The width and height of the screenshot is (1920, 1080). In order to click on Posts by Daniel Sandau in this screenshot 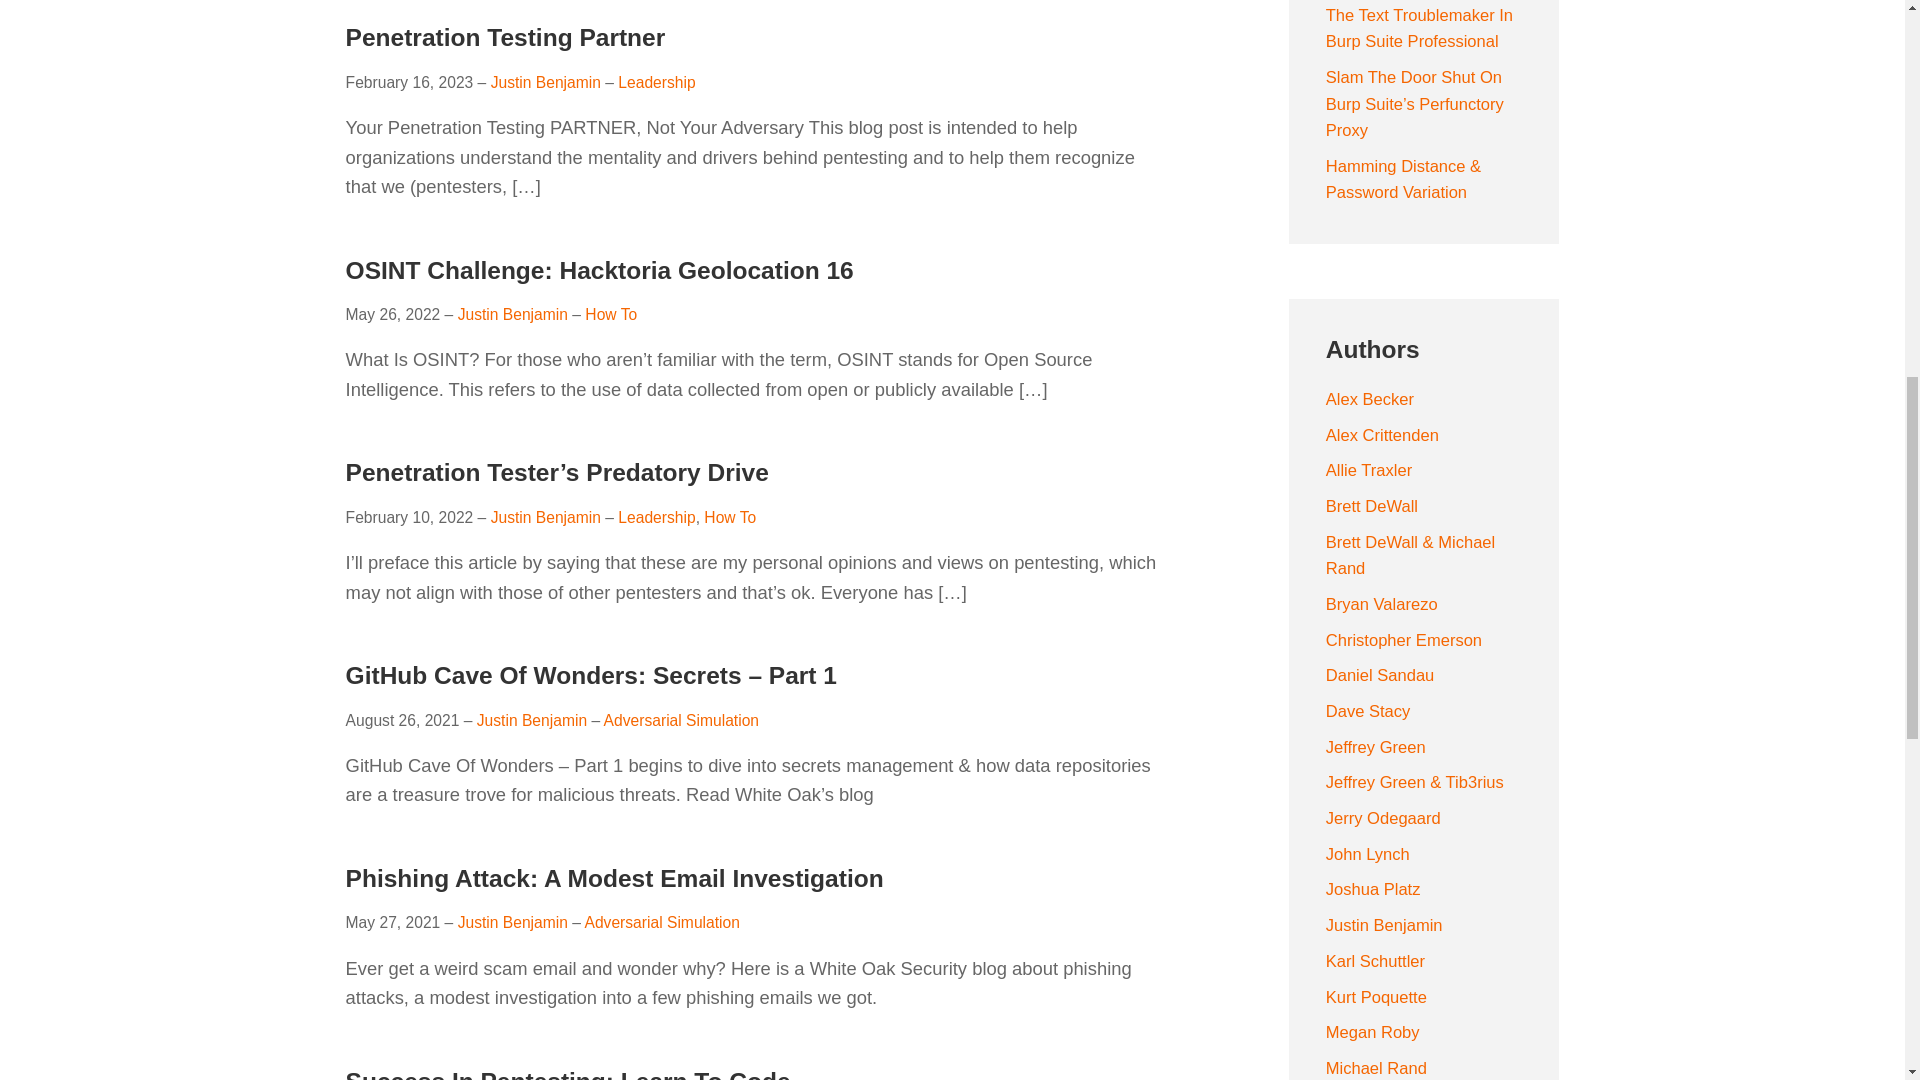, I will do `click(1380, 675)`.